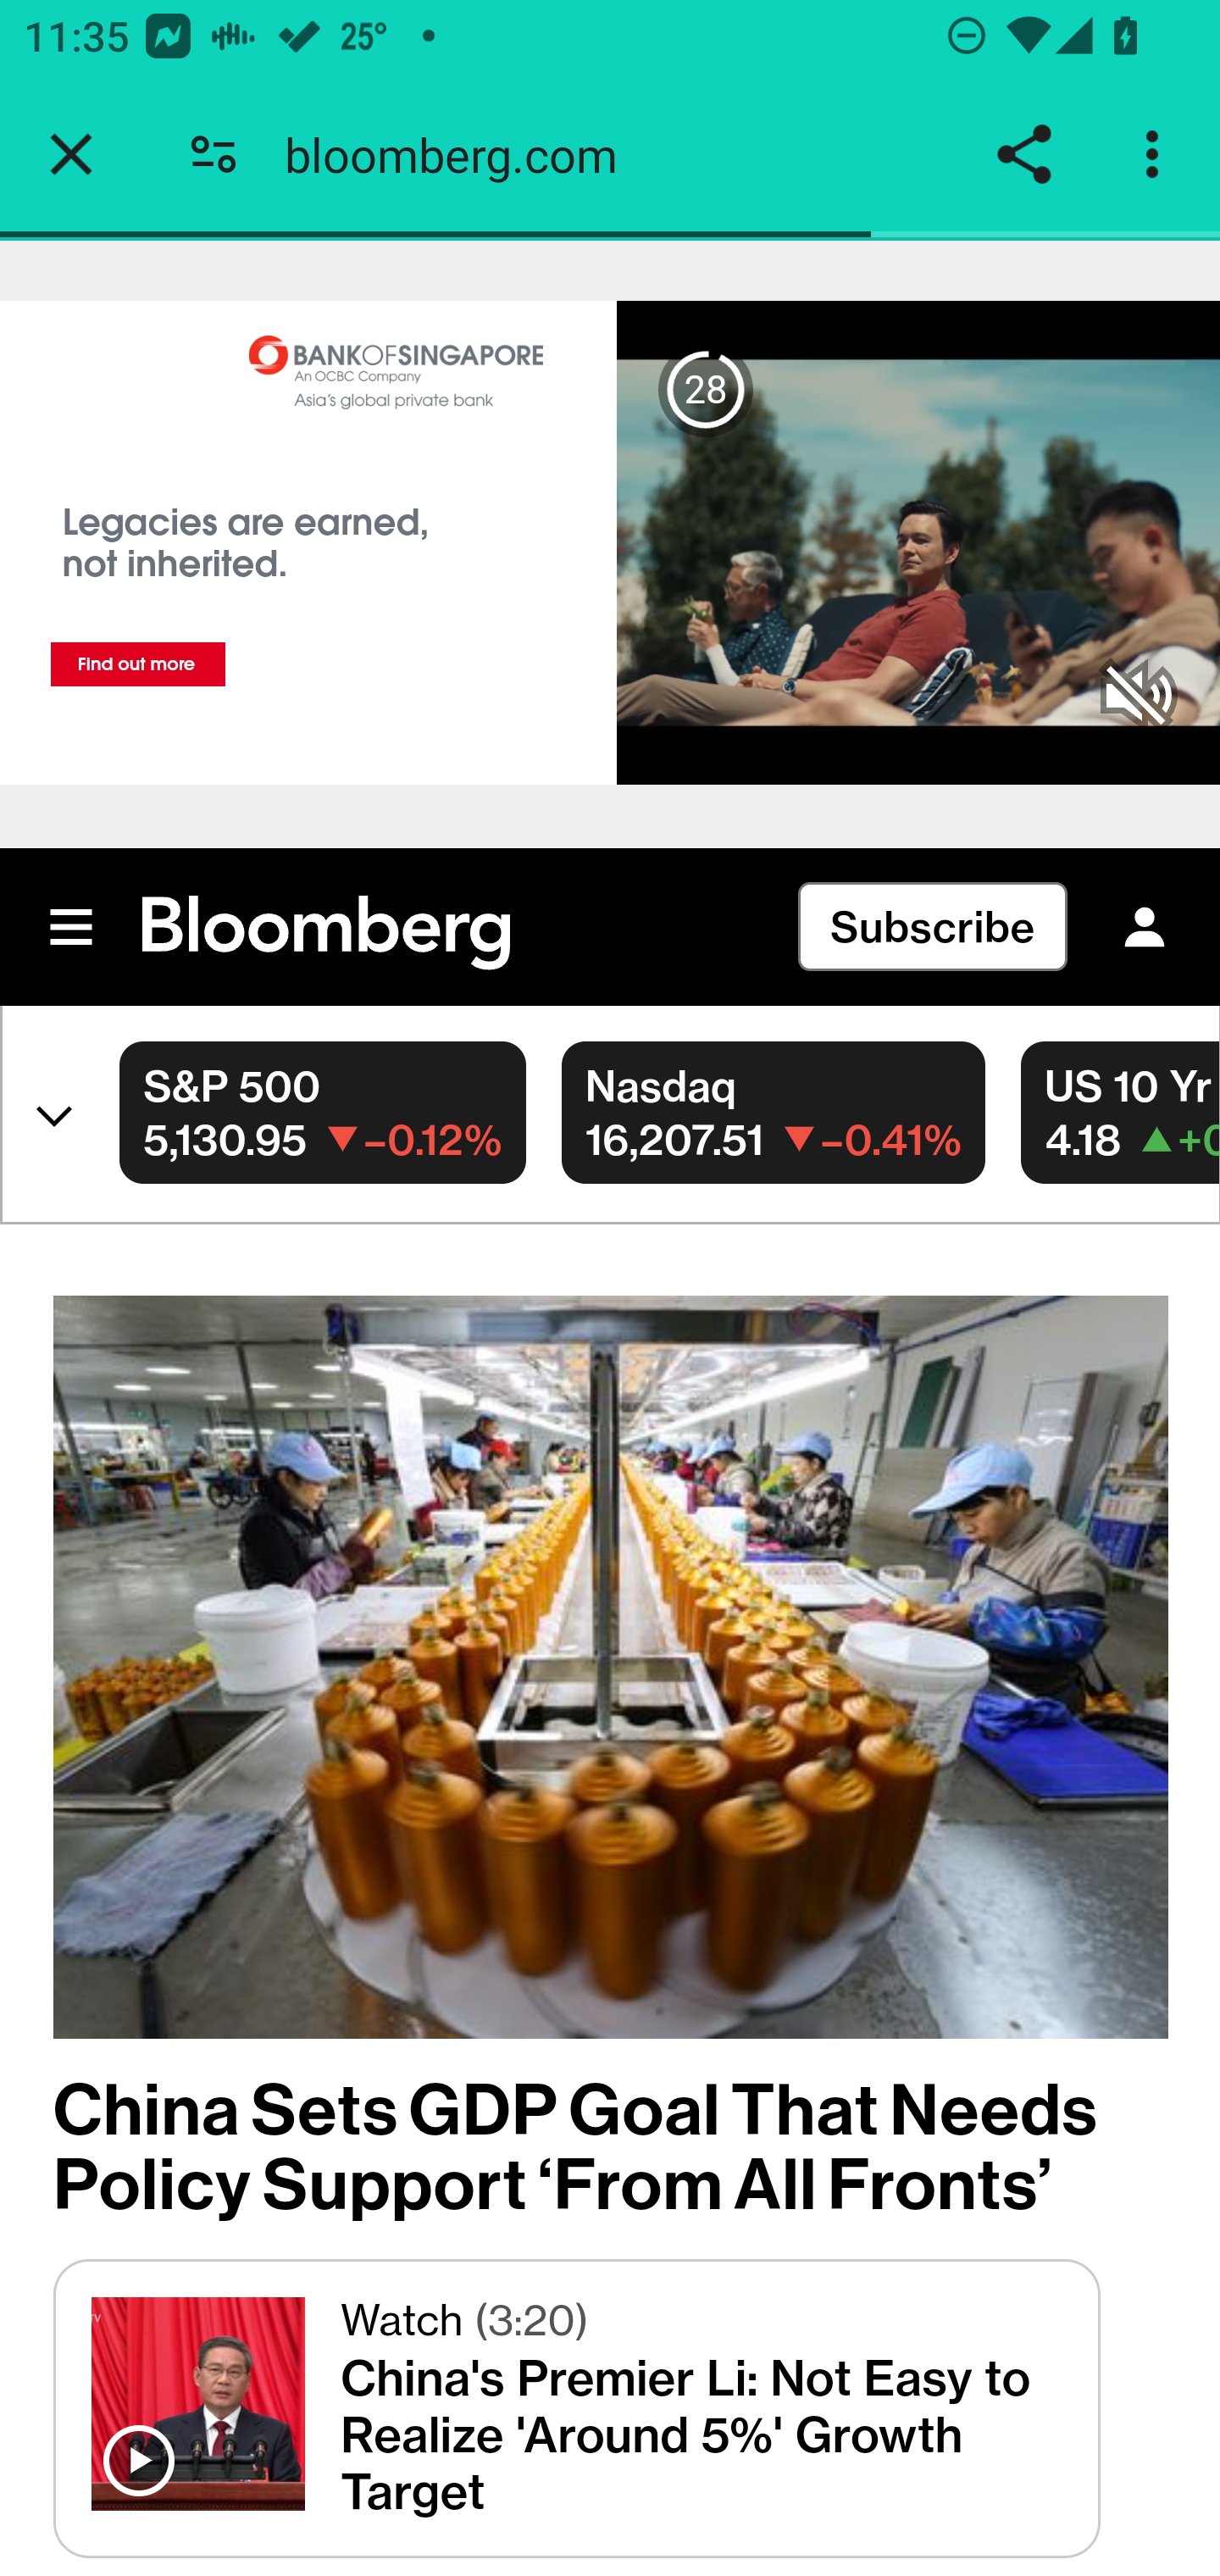 This screenshot has width=1220, height=2576. Describe the element at coordinates (932, 927) in the screenshot. I see `Subscribe` at that location.